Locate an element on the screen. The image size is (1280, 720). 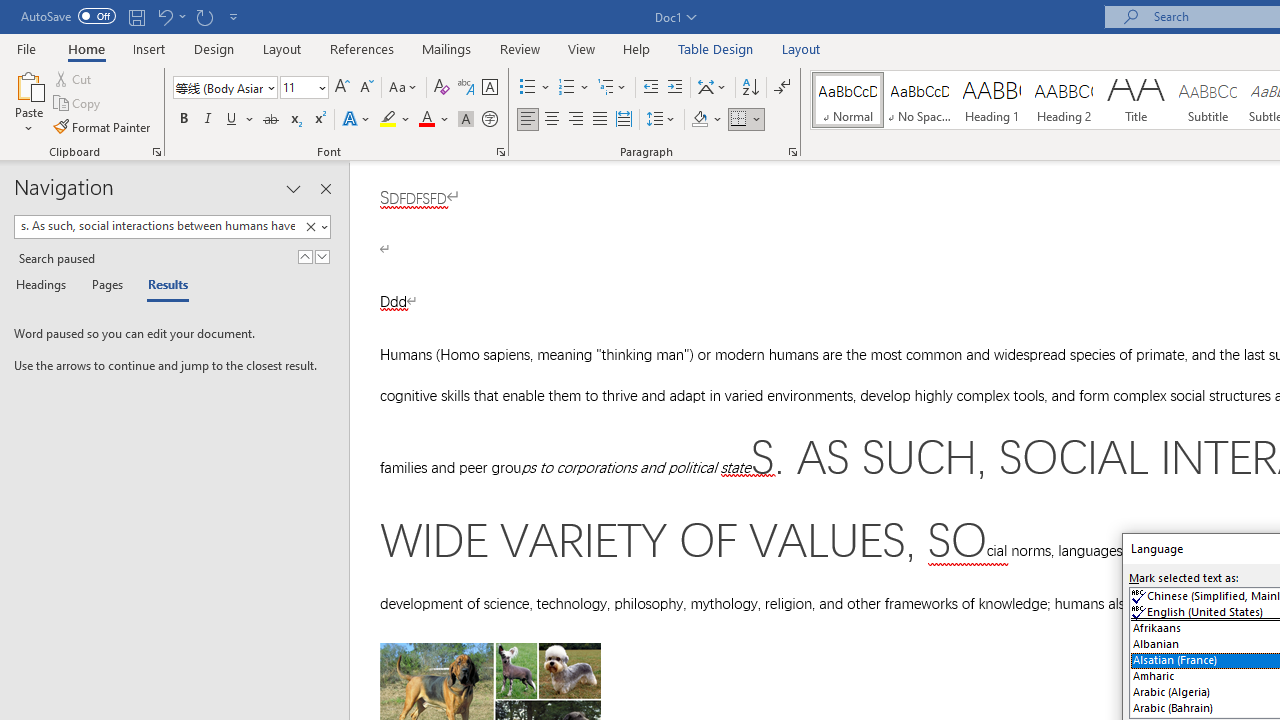
Previous Result is located at coordinates (304, 256).